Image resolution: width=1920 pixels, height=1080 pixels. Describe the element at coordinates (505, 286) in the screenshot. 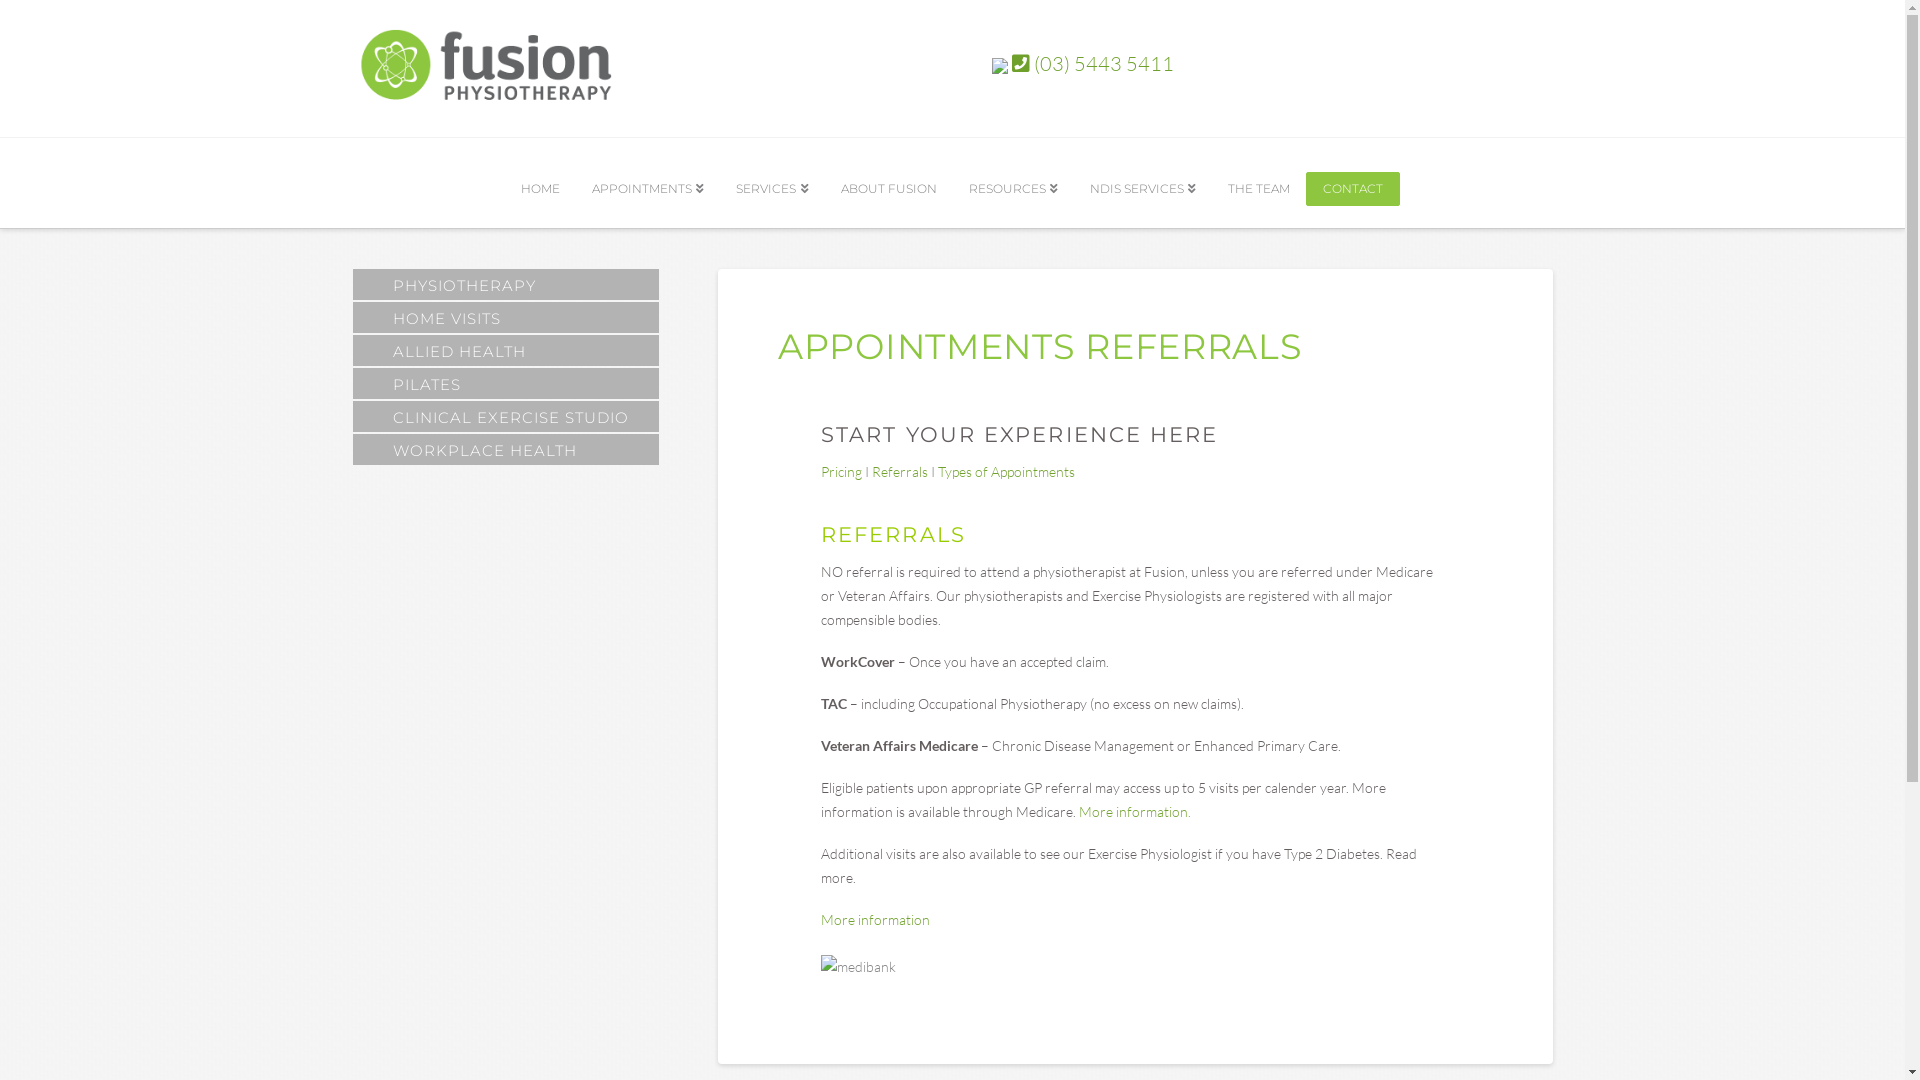

I see `PHYSIOTHERAPY` at that location.